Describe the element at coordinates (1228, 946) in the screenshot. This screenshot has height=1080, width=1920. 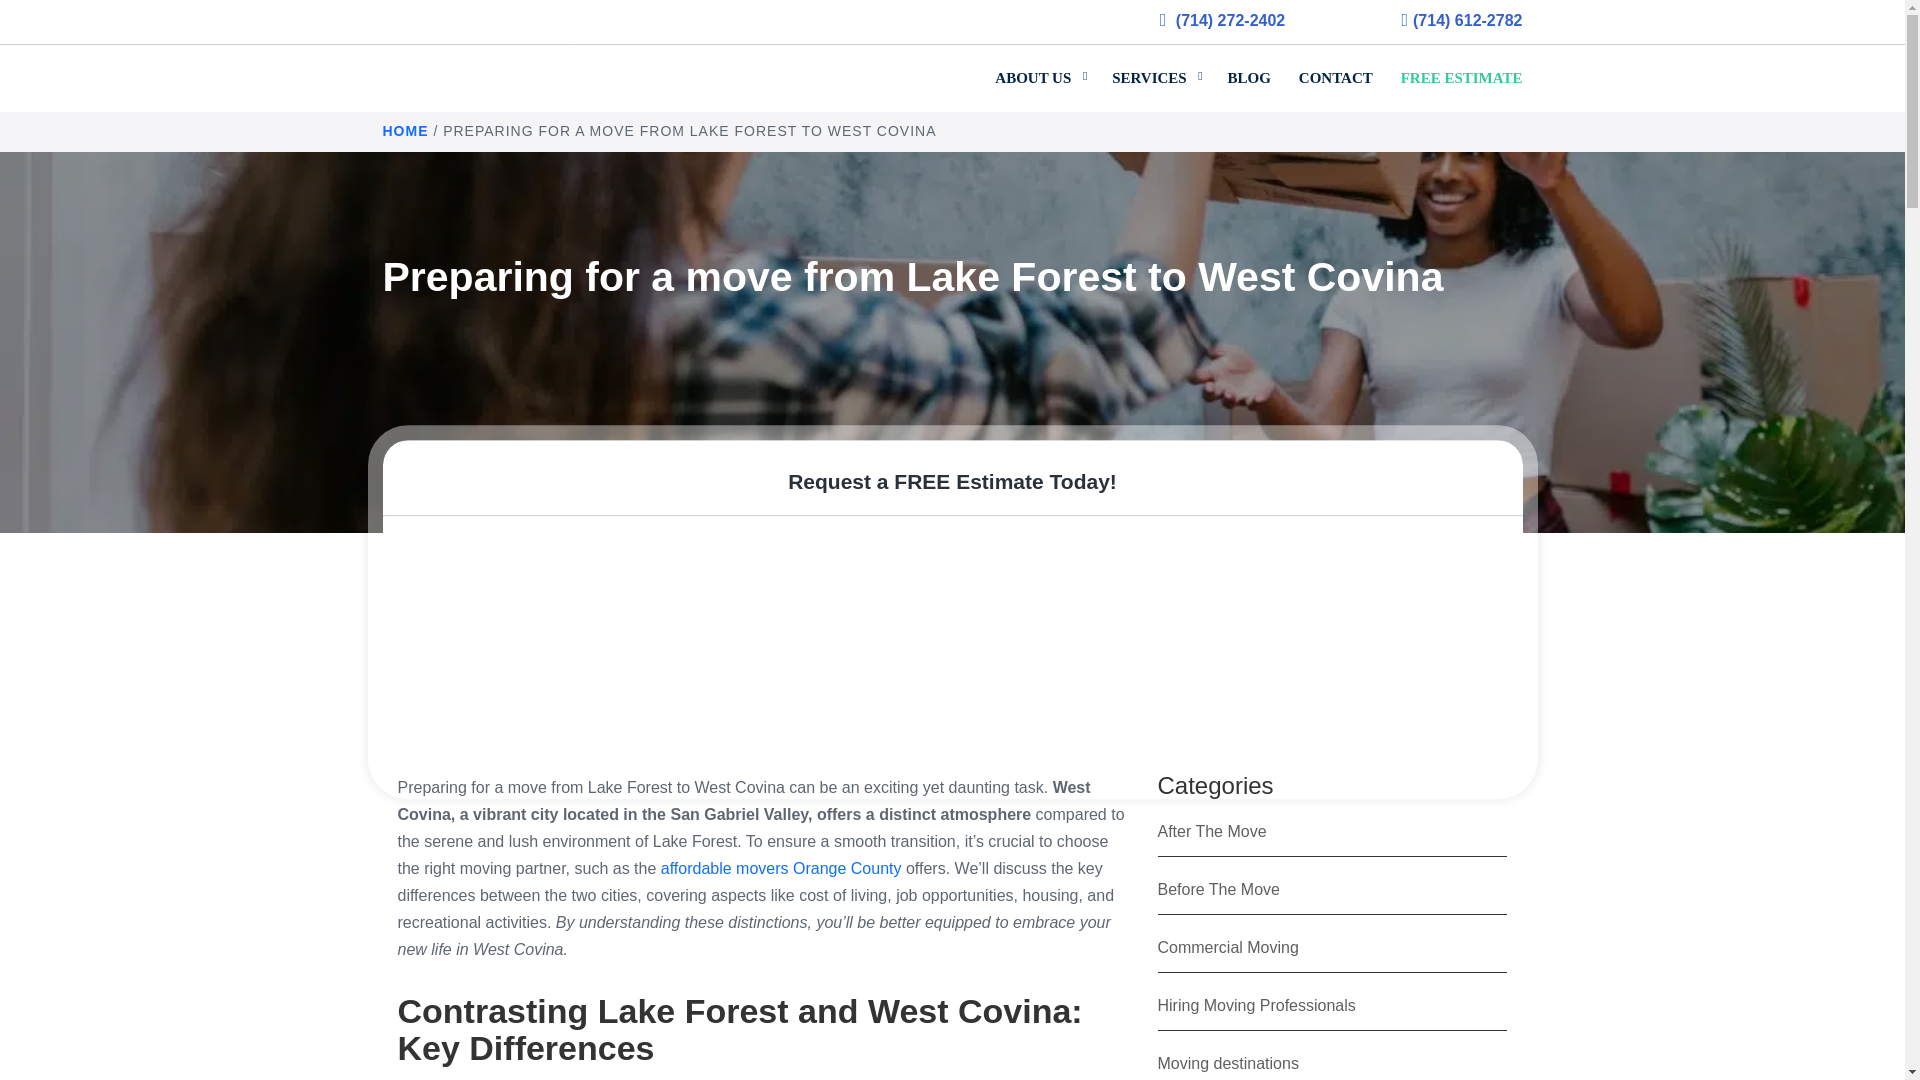
I see `Commercial Moving` at that location.